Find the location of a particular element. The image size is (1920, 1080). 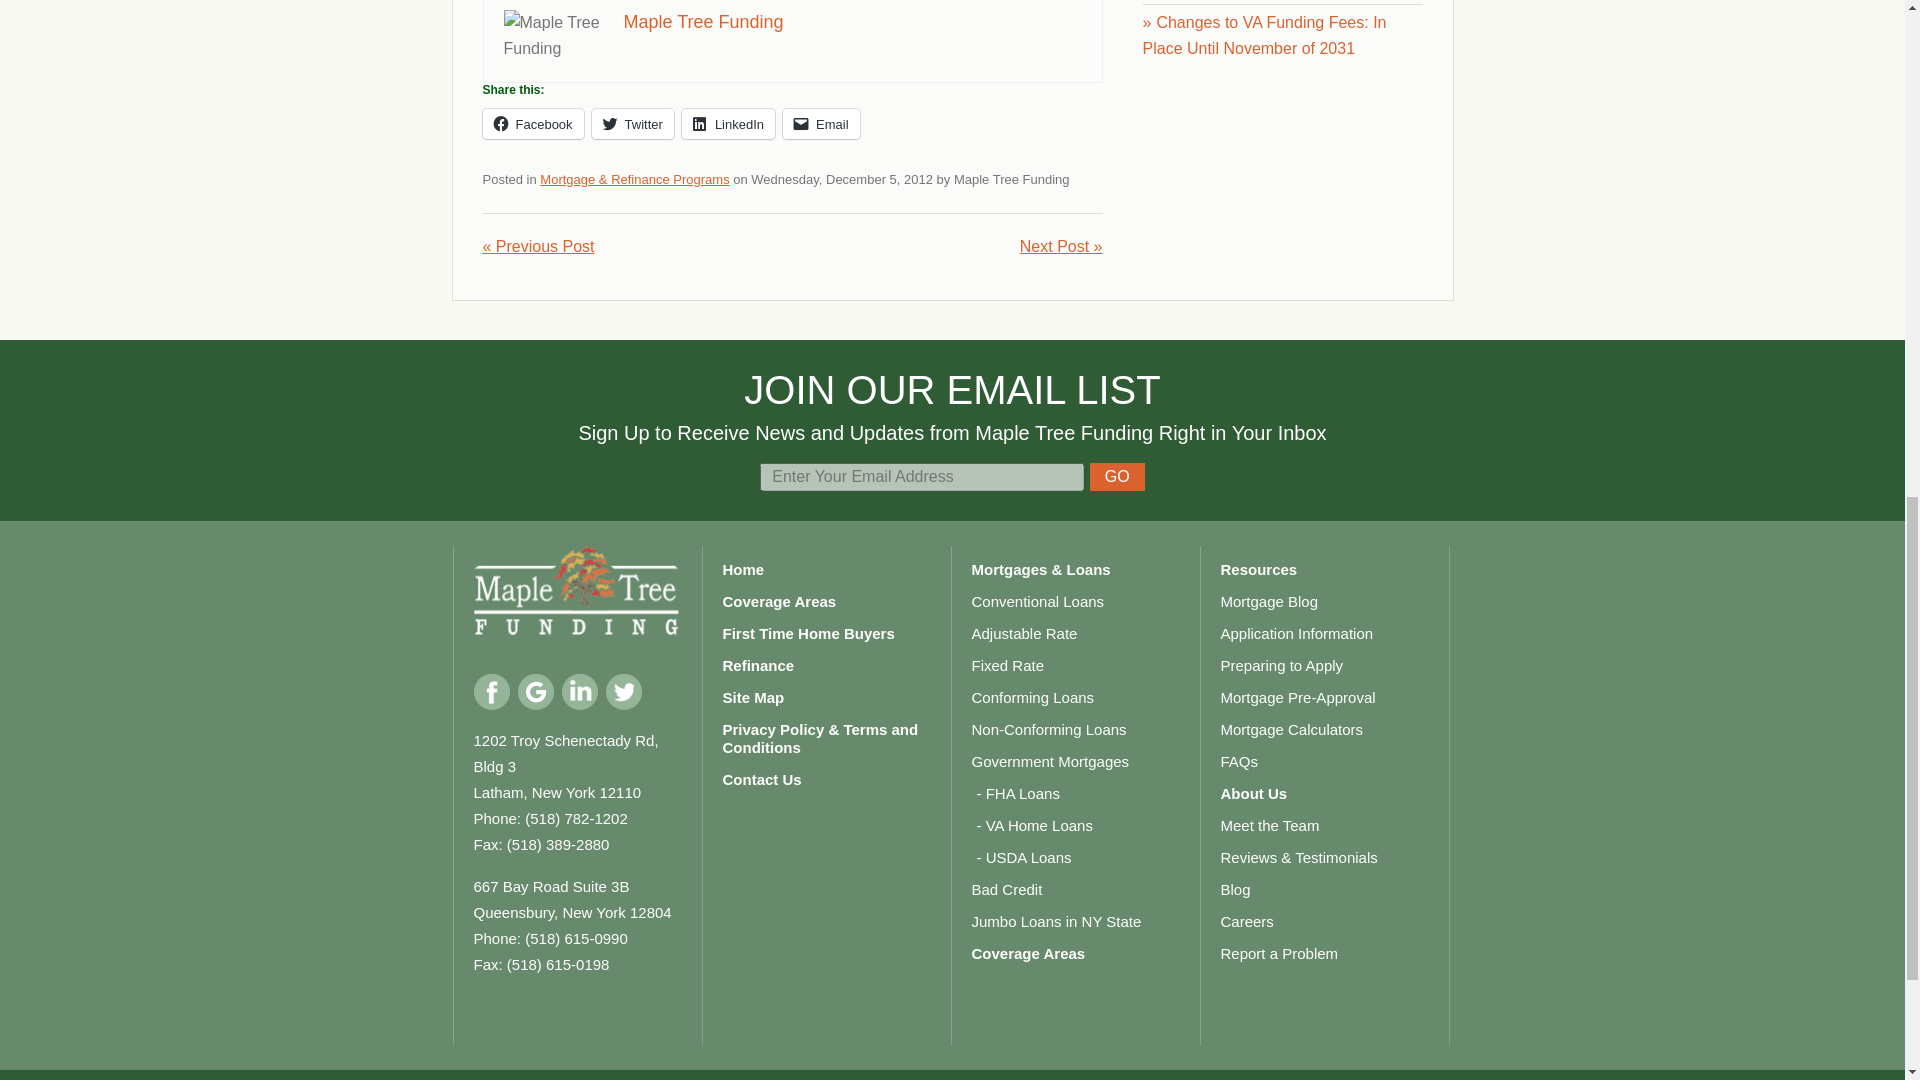

Click to share on Facebook is located at coordinates (532, 124).